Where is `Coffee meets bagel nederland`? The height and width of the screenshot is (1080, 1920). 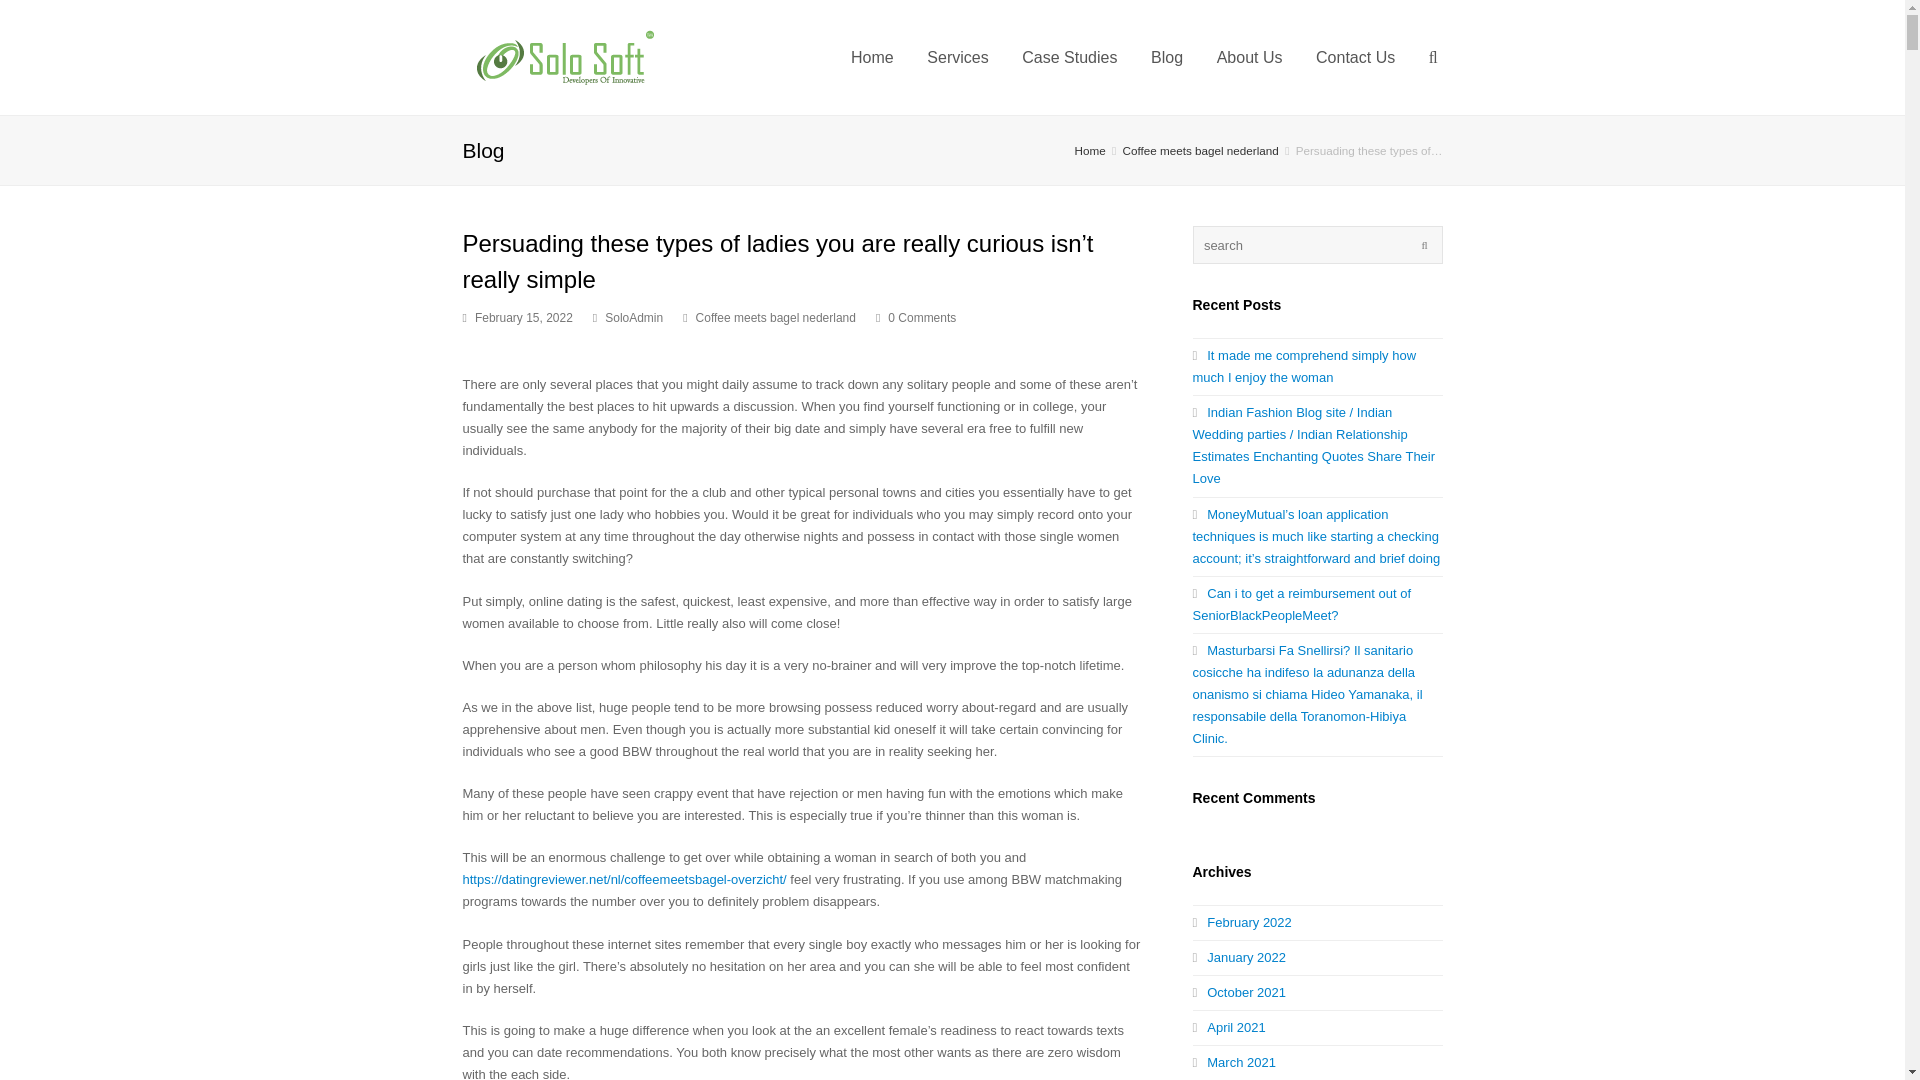
Coffee meets bagel nederland is located at coordinates (1200, 150).